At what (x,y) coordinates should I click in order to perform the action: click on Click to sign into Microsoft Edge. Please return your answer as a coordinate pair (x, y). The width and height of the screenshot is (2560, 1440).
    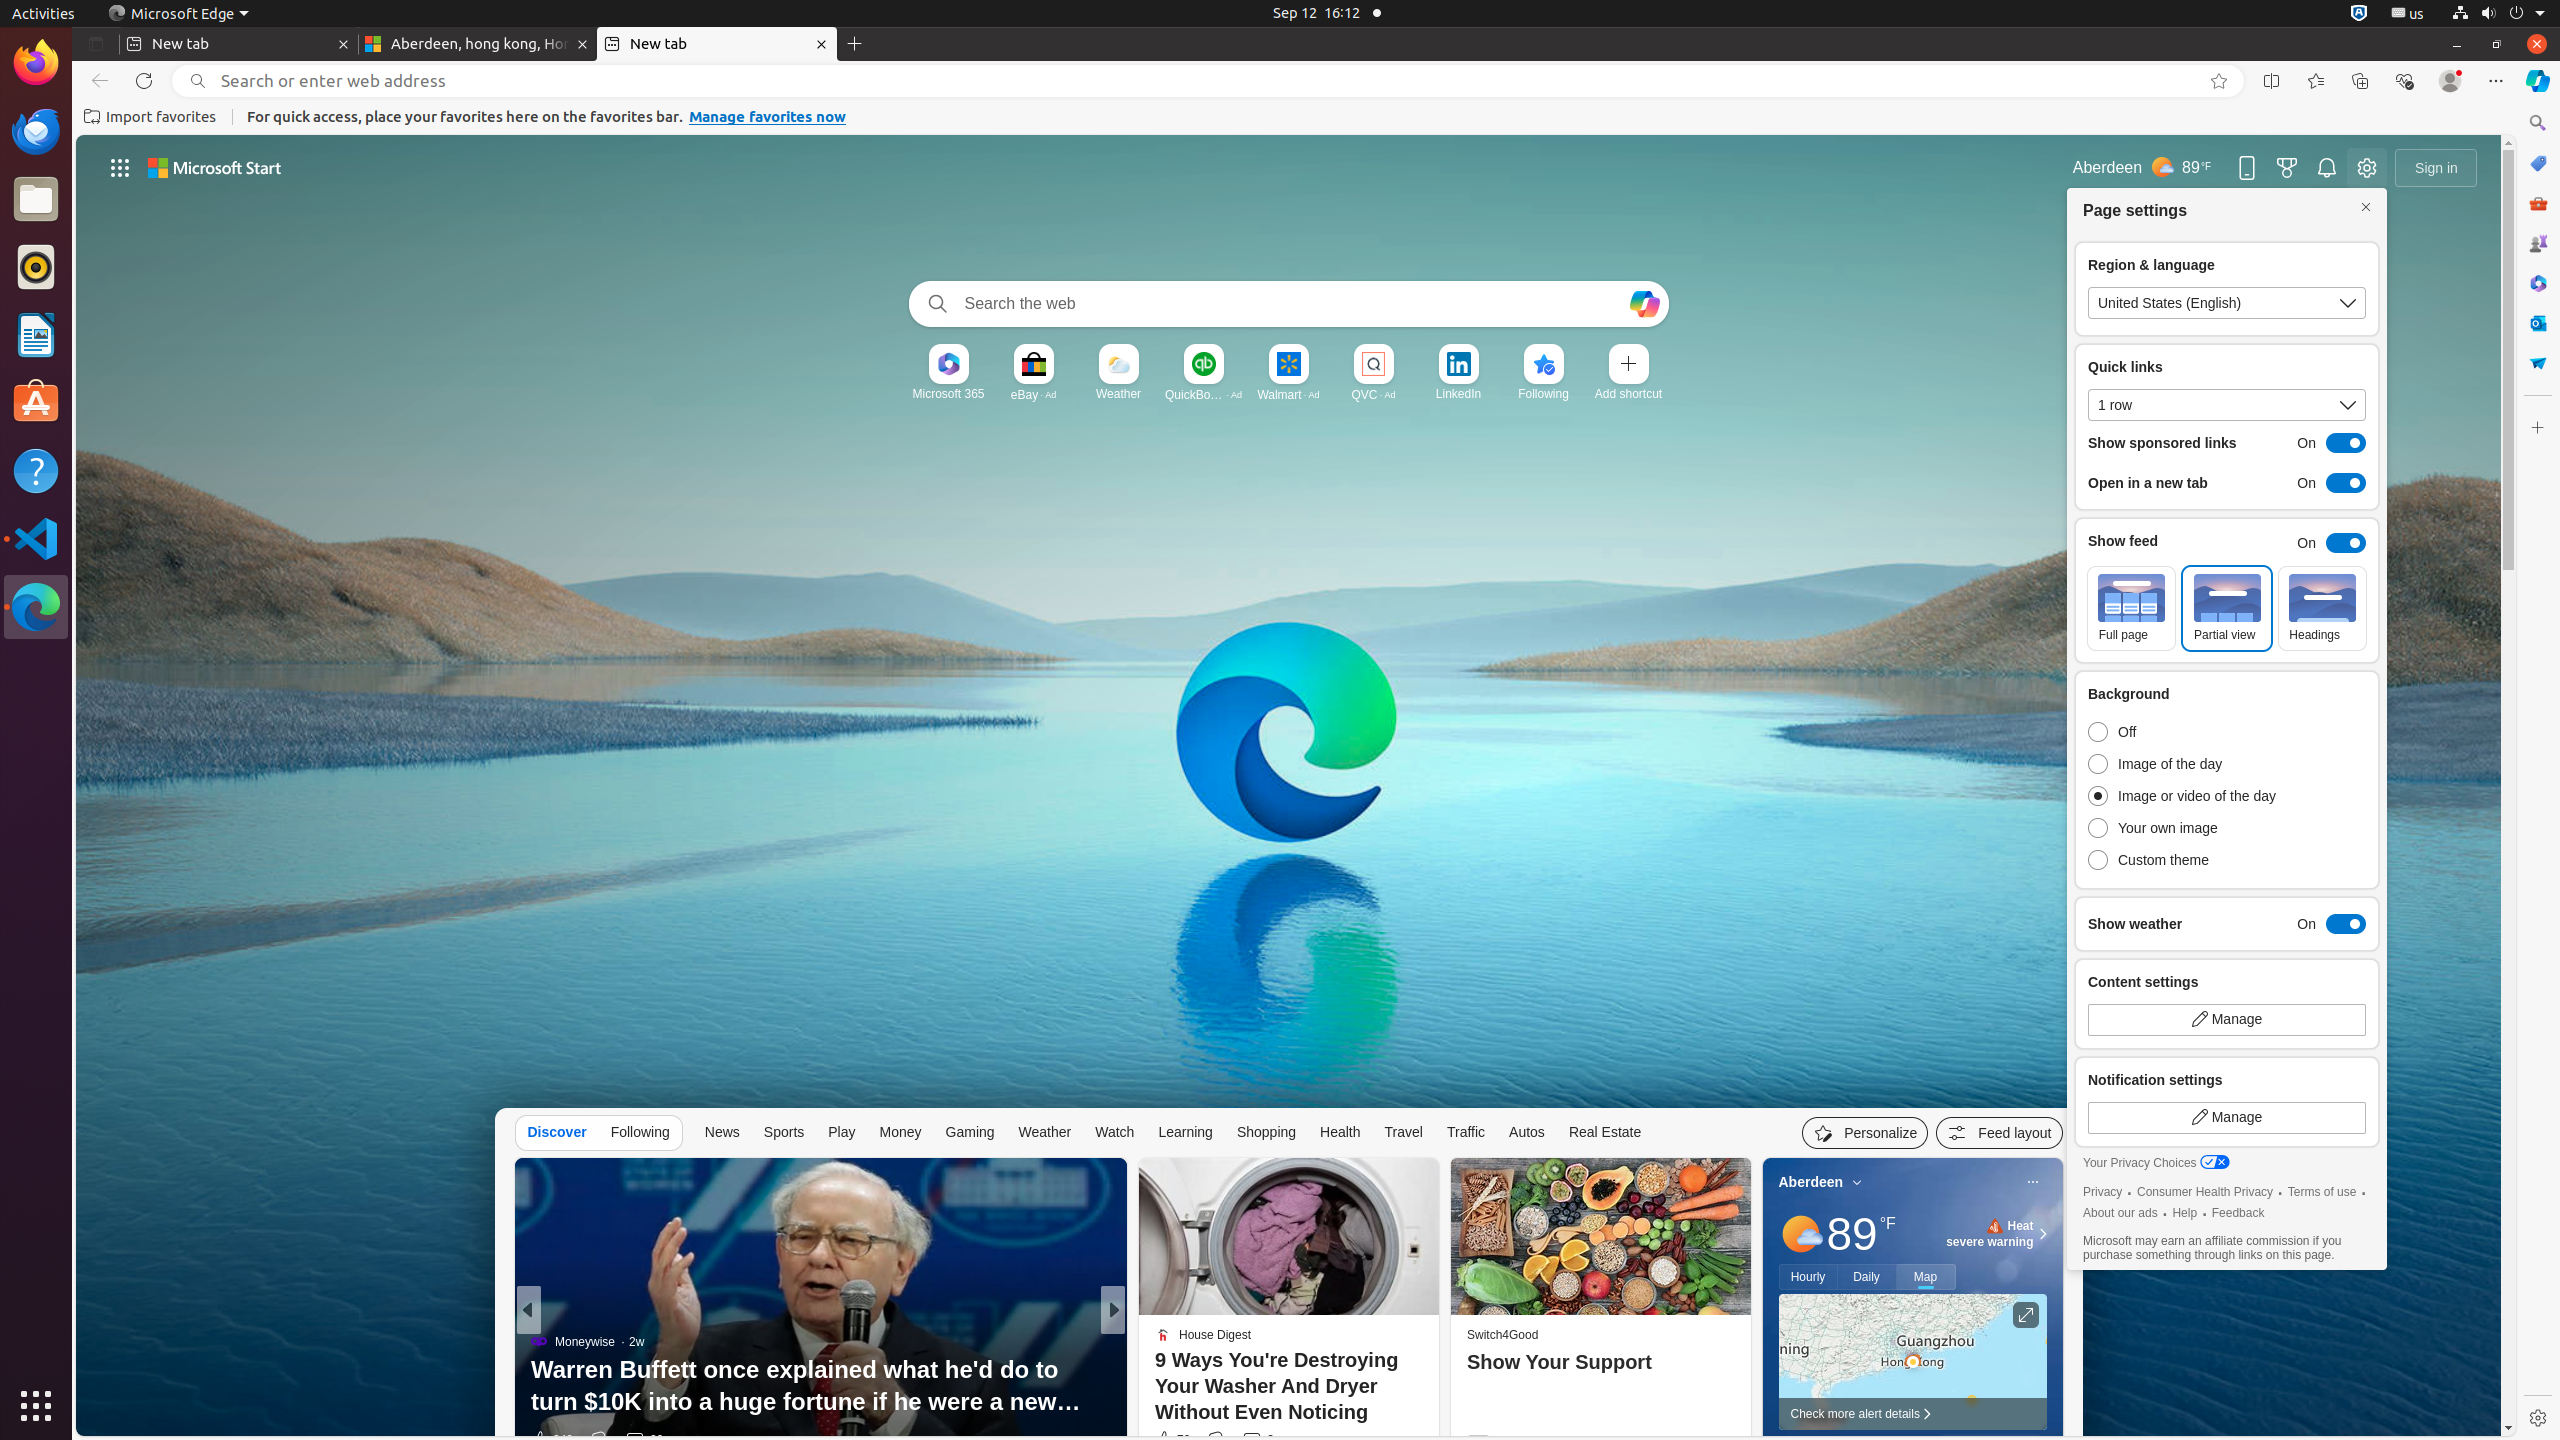
    Looking at the image, I should click on (2436, 168).